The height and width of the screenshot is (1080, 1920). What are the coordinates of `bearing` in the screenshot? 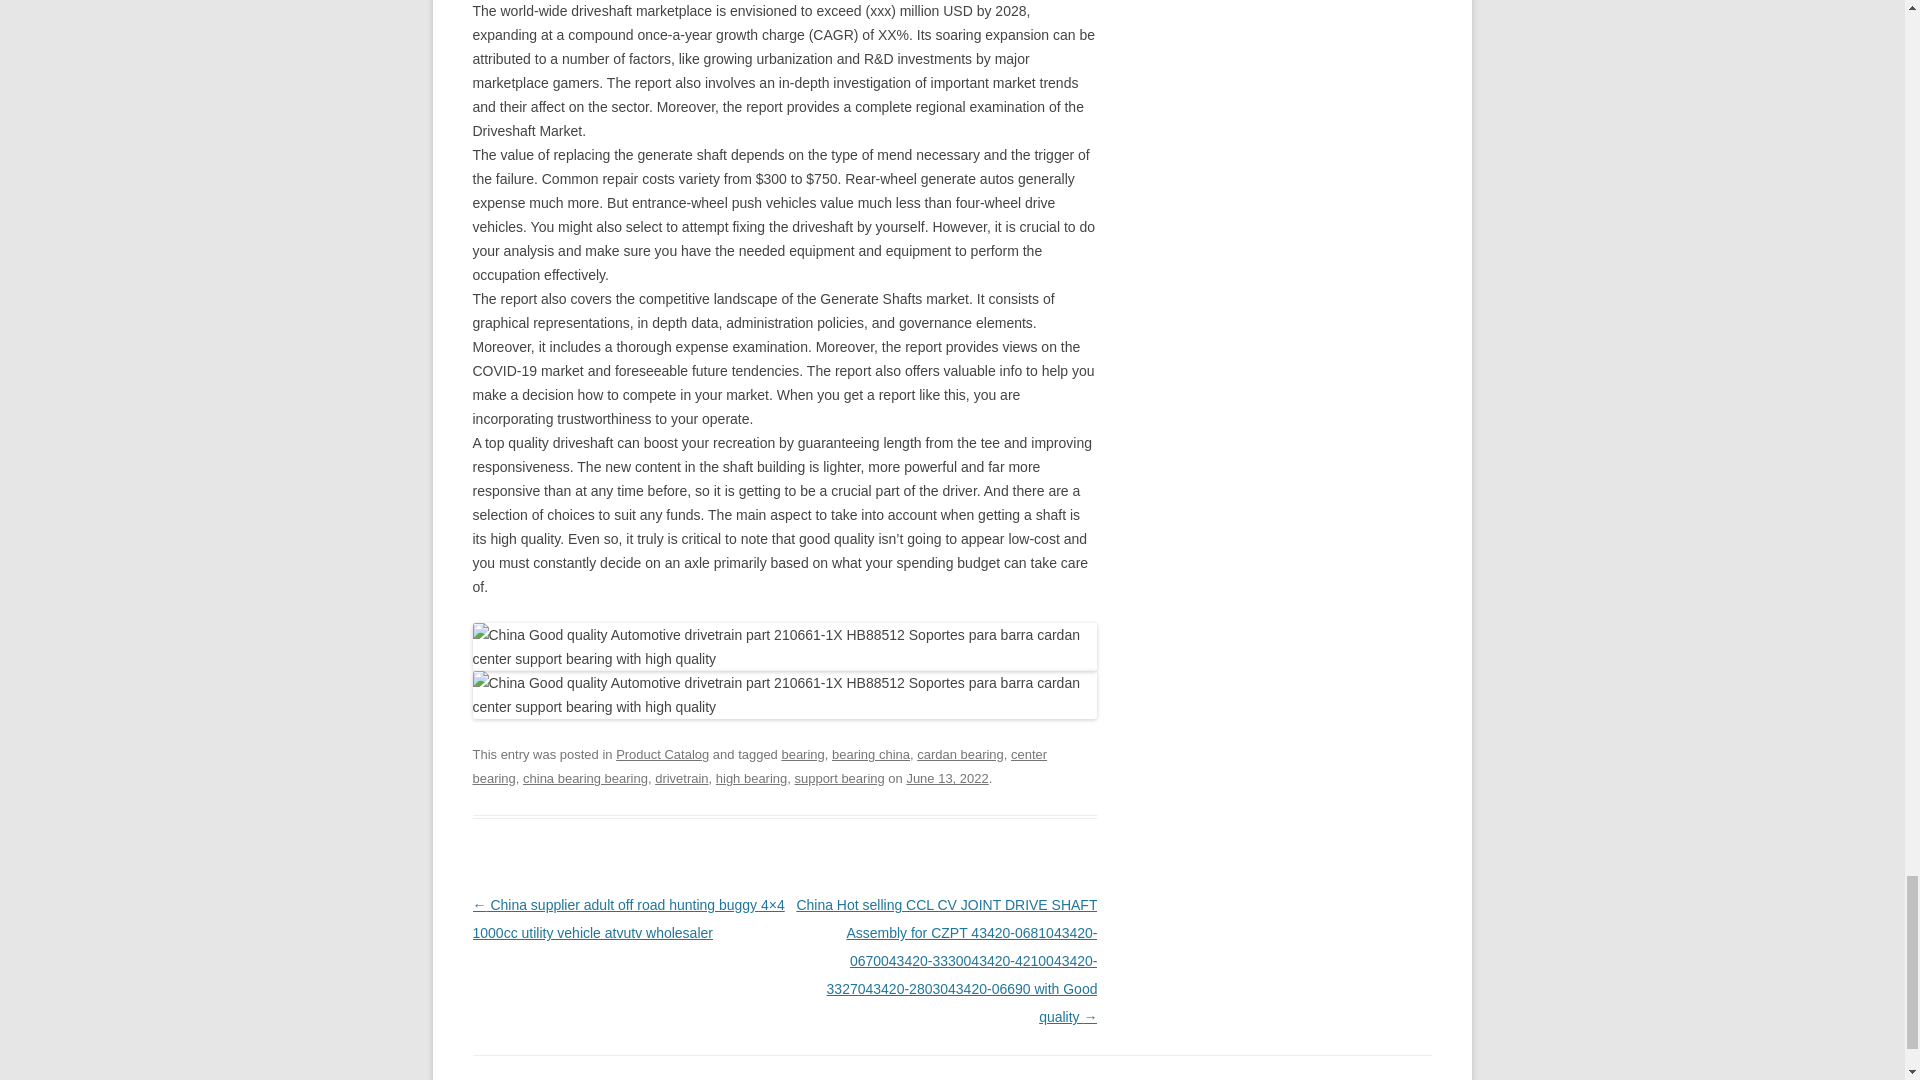 It's located at (802, 754).